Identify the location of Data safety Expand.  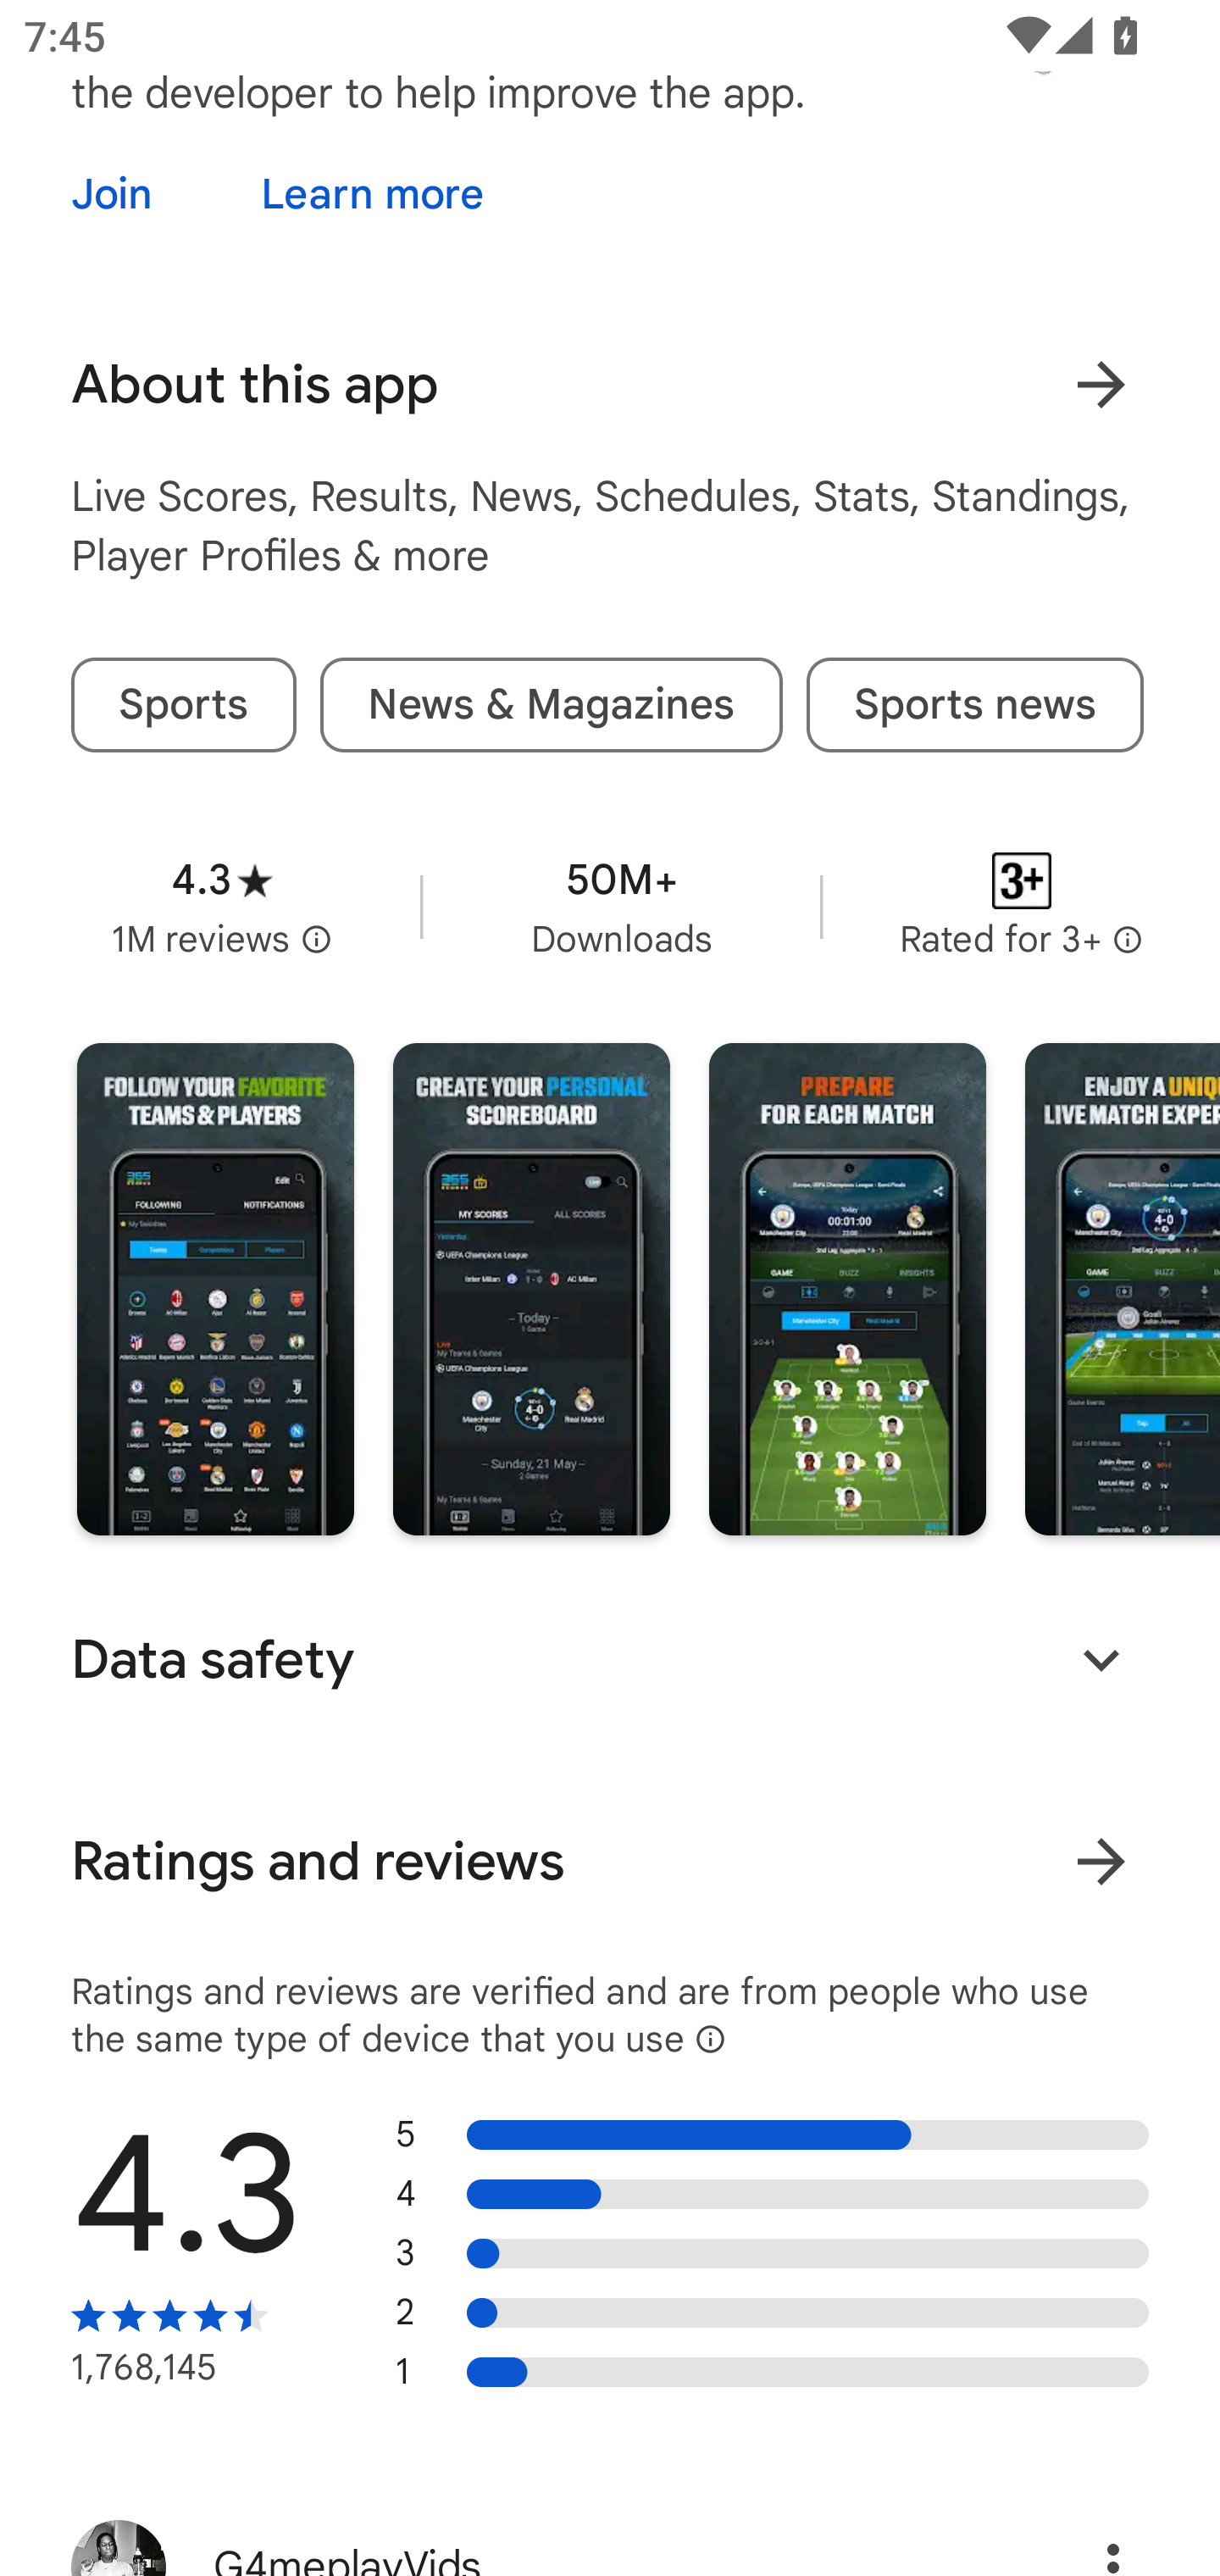
(610, 1660).